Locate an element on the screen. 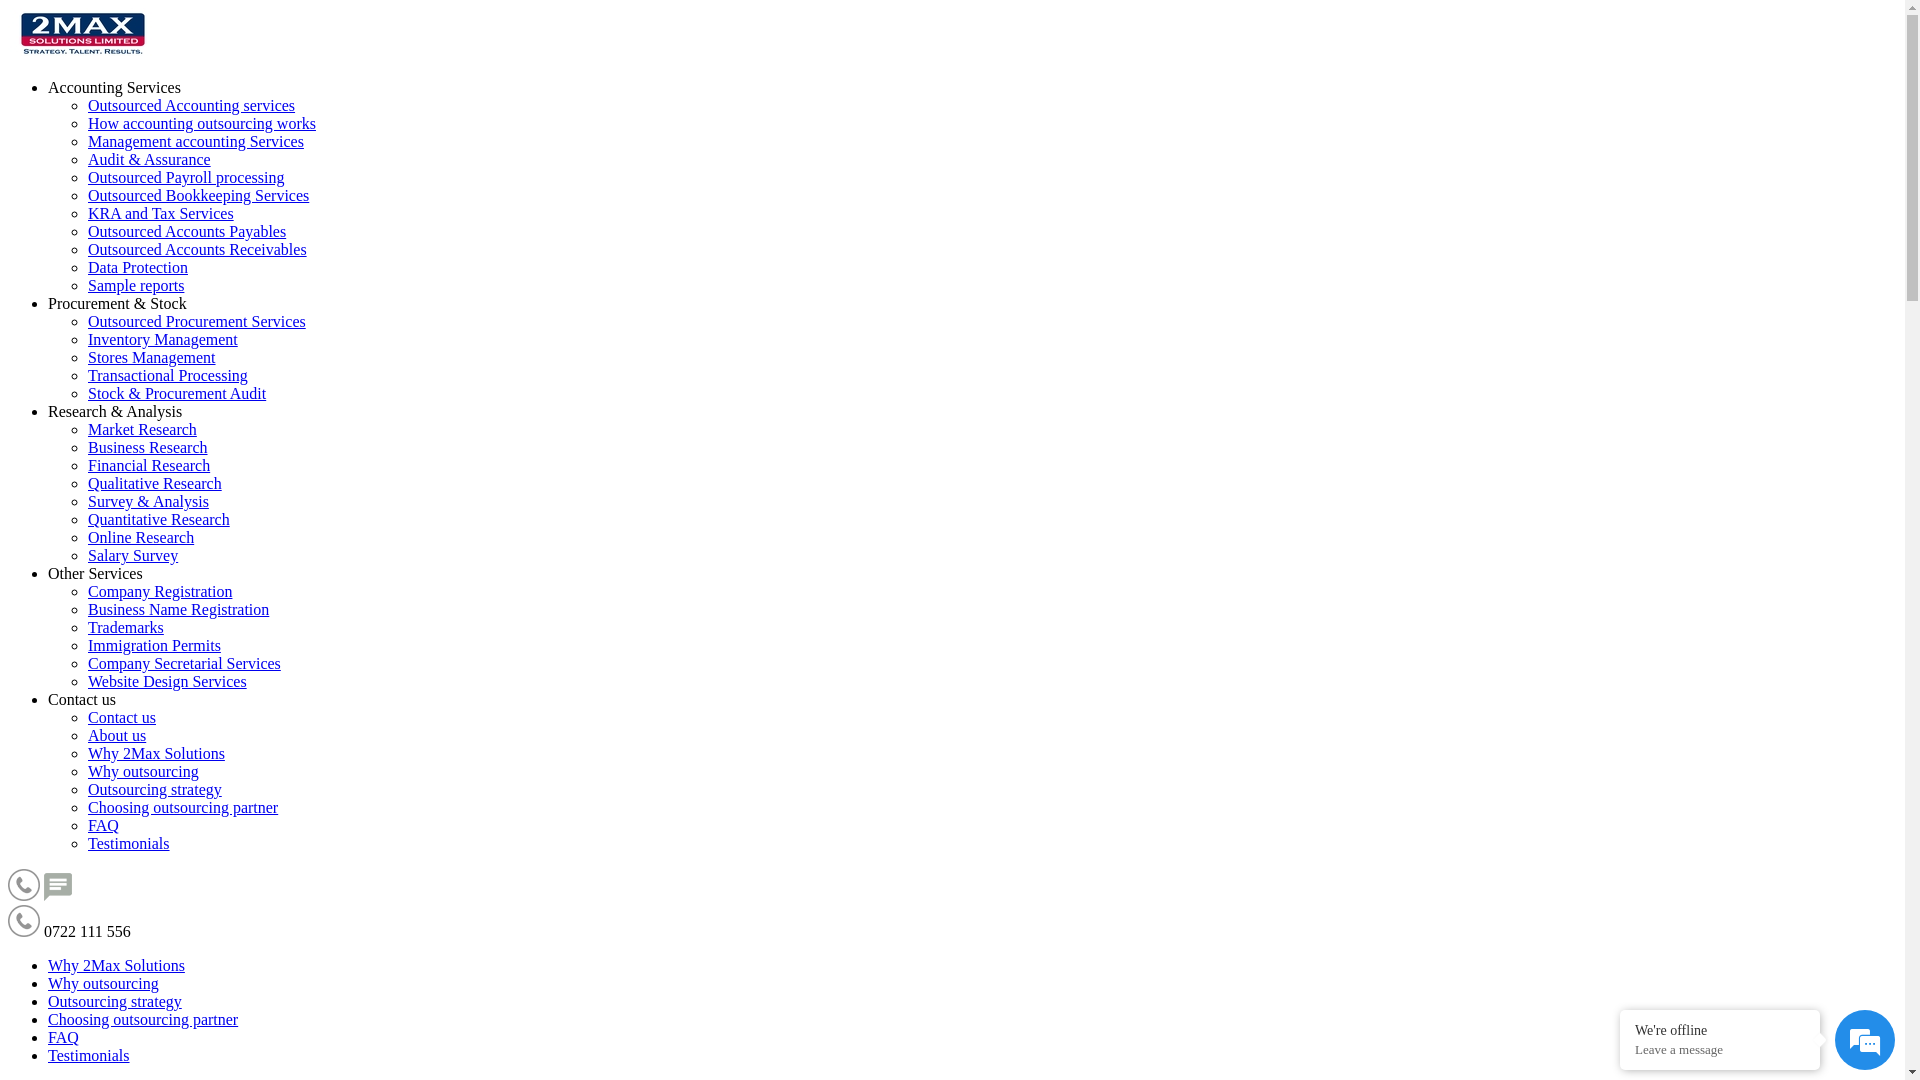  KRA and Tax Services is located at coordinates (161, 214).